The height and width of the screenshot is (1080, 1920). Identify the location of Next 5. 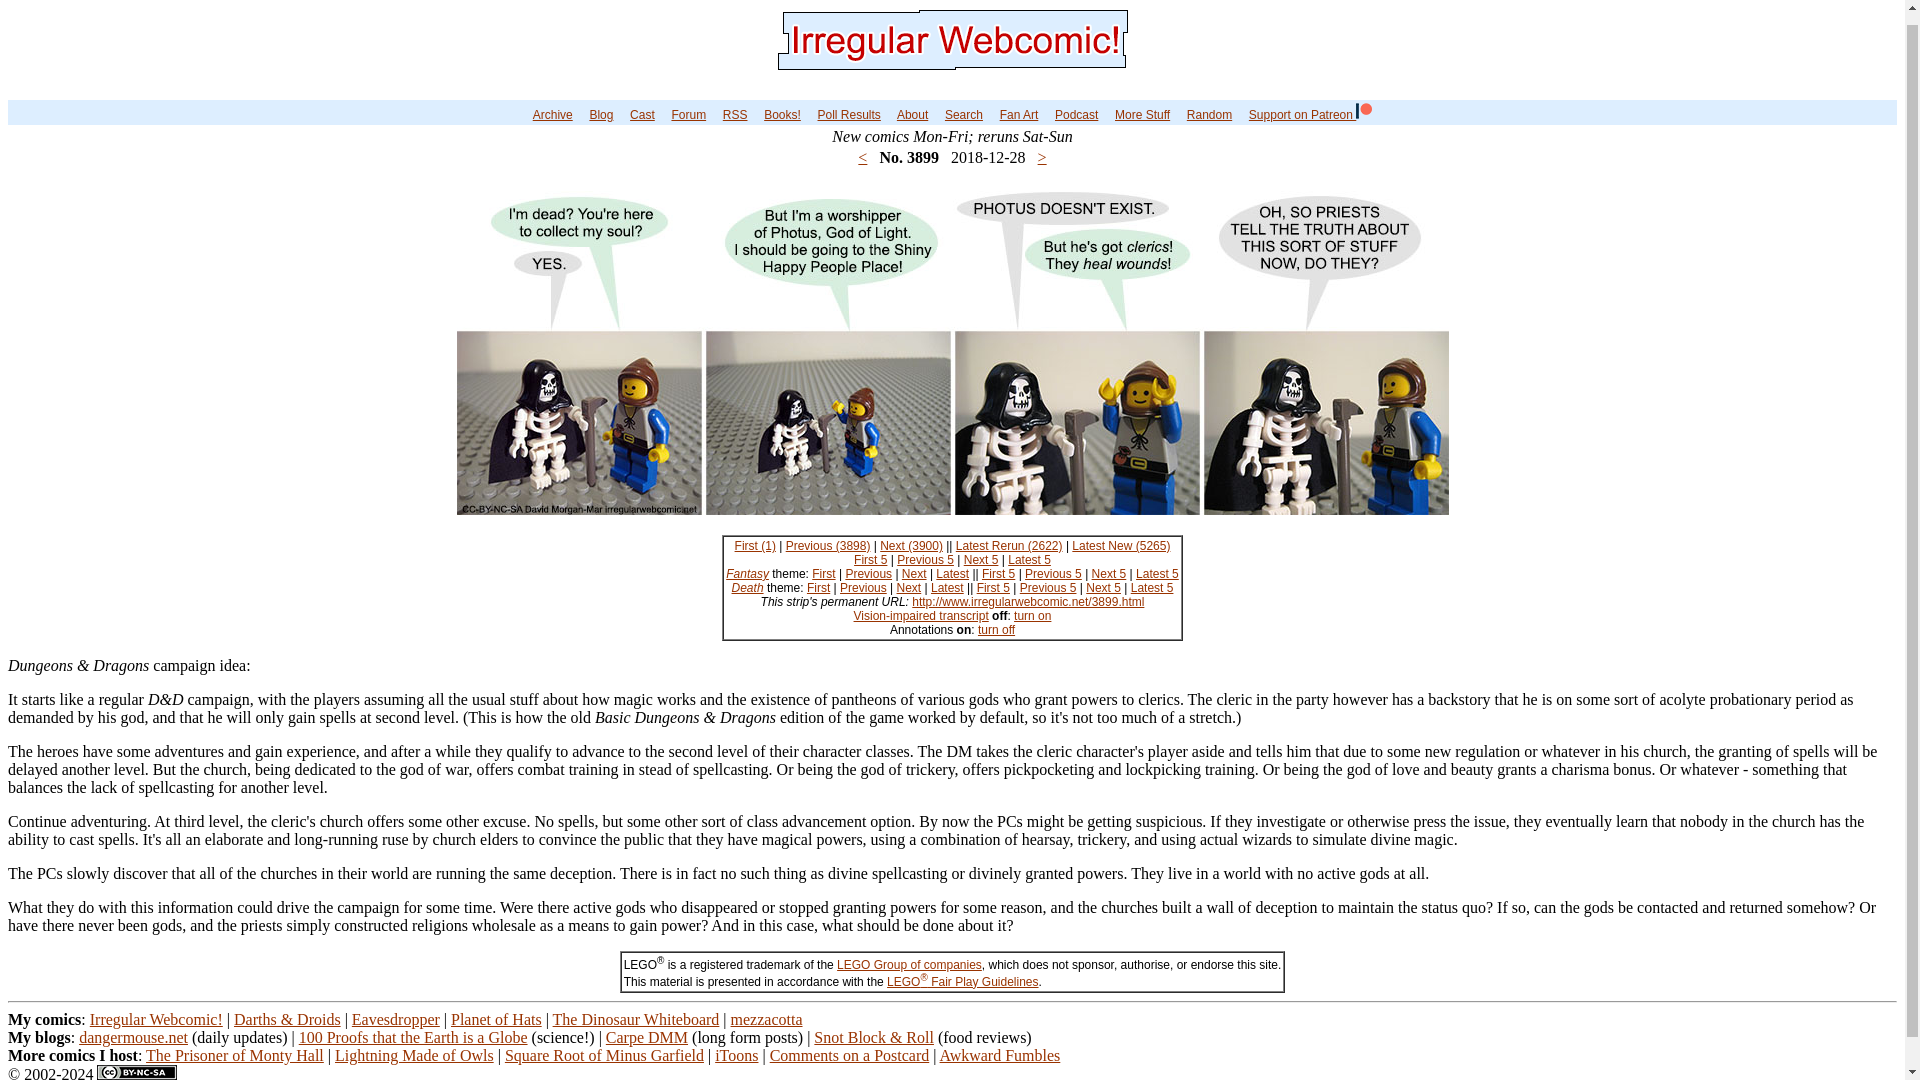
(1110, 574).